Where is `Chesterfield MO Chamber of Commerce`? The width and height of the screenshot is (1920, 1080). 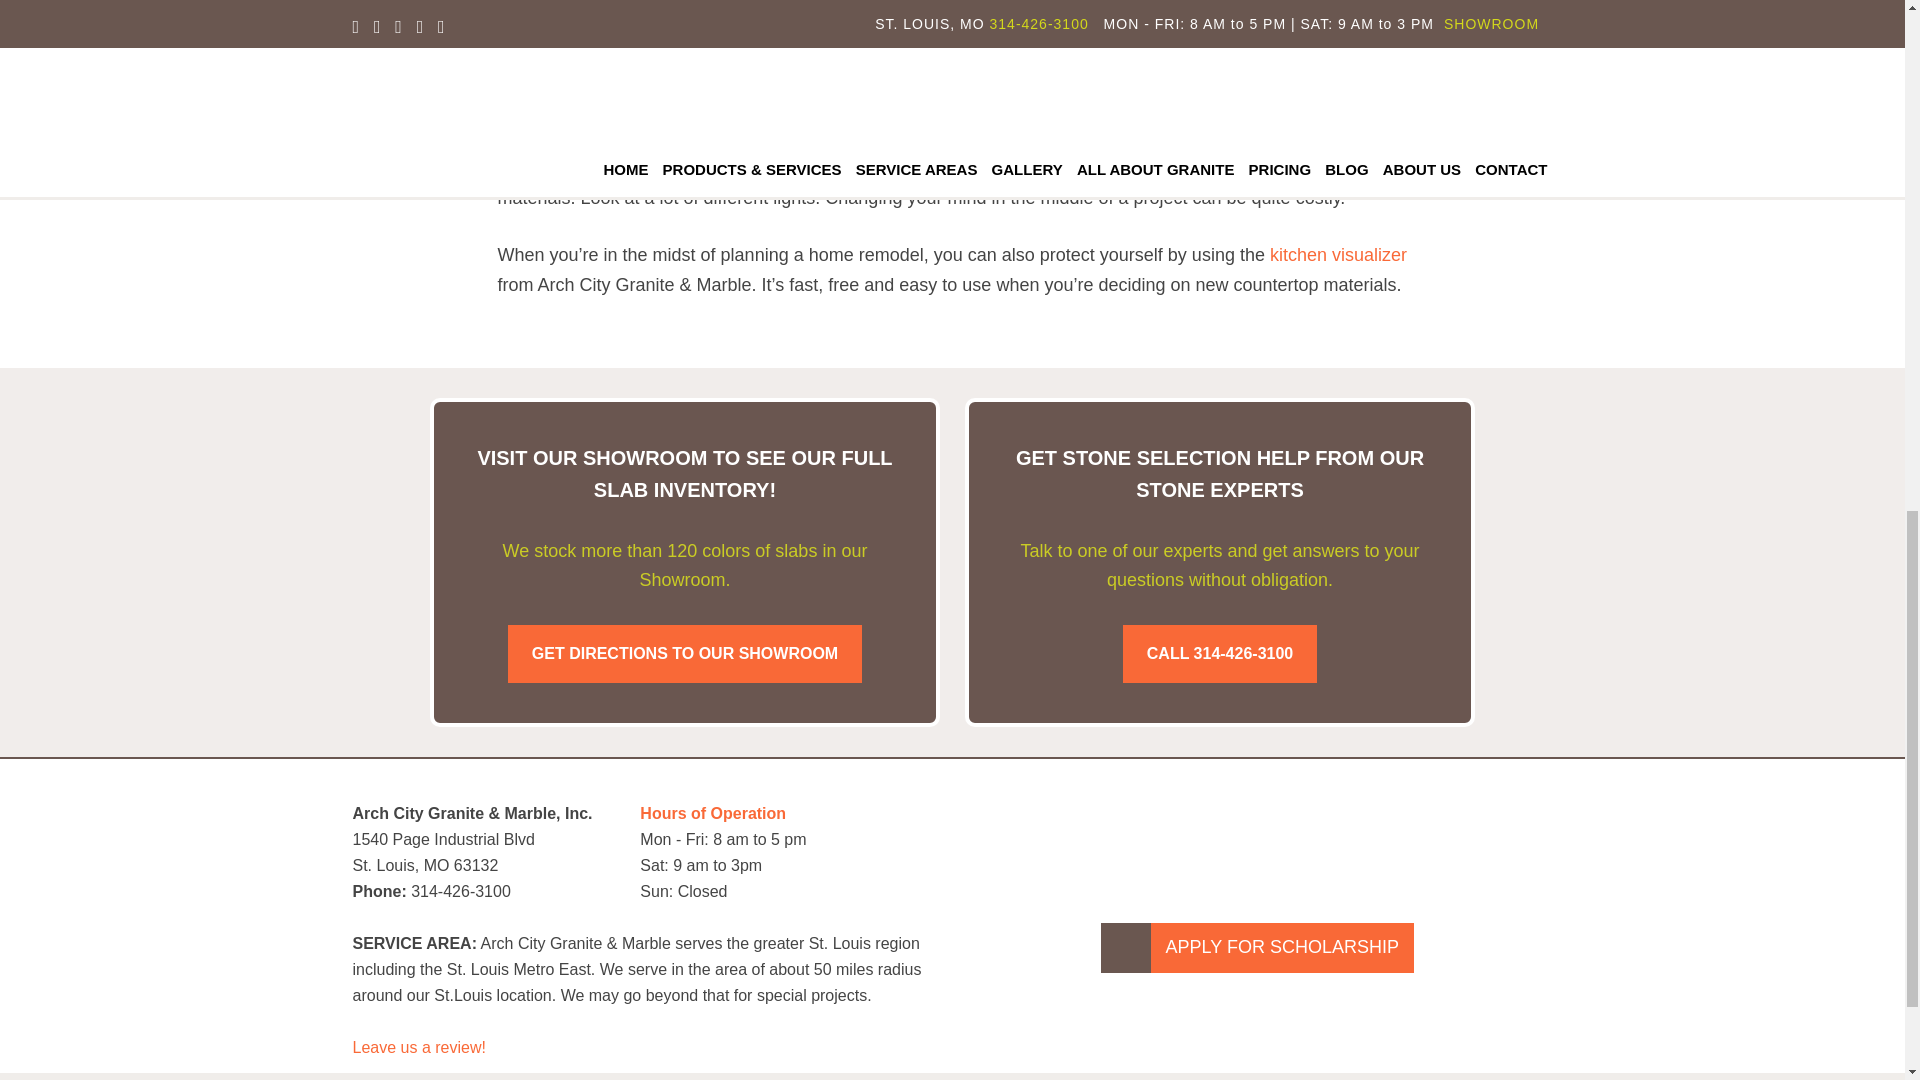 Chesterfield MO Chamber of Commerce is located at coordinates (1477, 820).